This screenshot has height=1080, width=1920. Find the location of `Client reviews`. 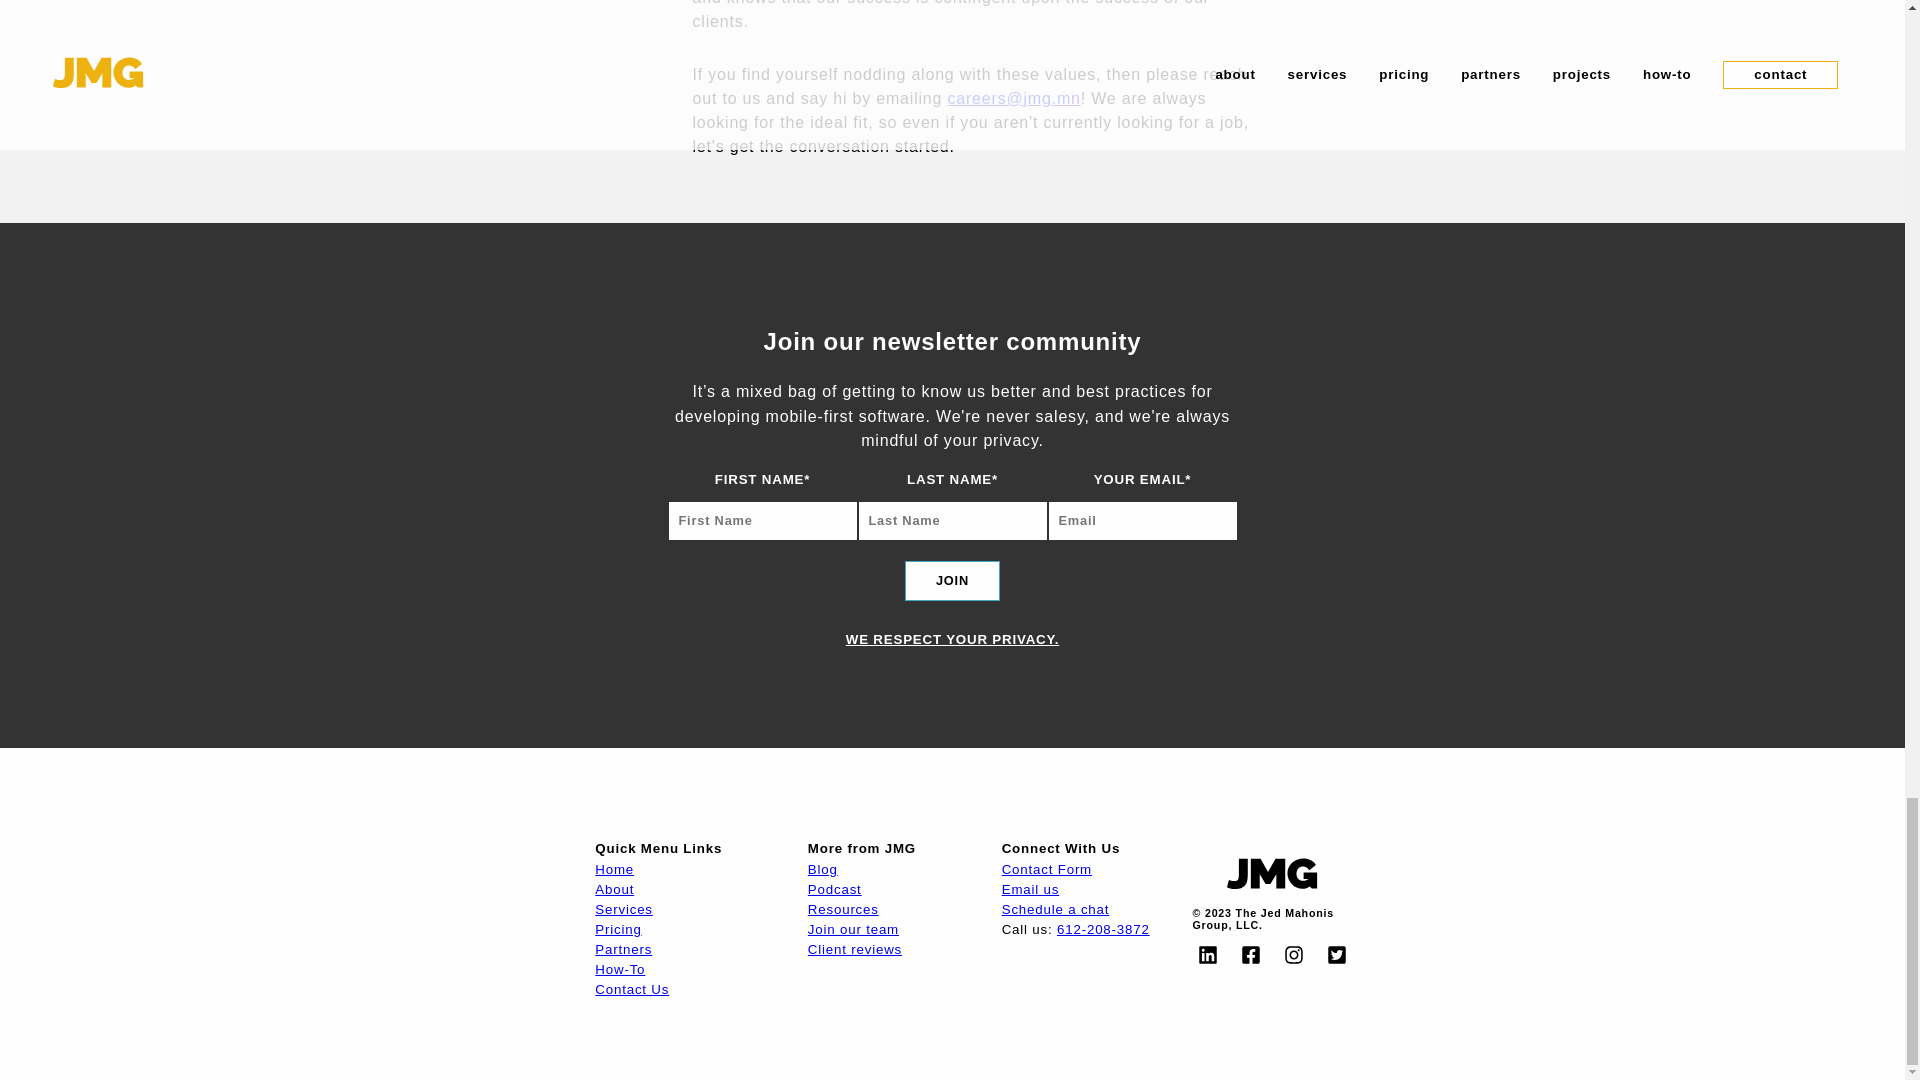

Client reviews is located at coordinates (855, 948).